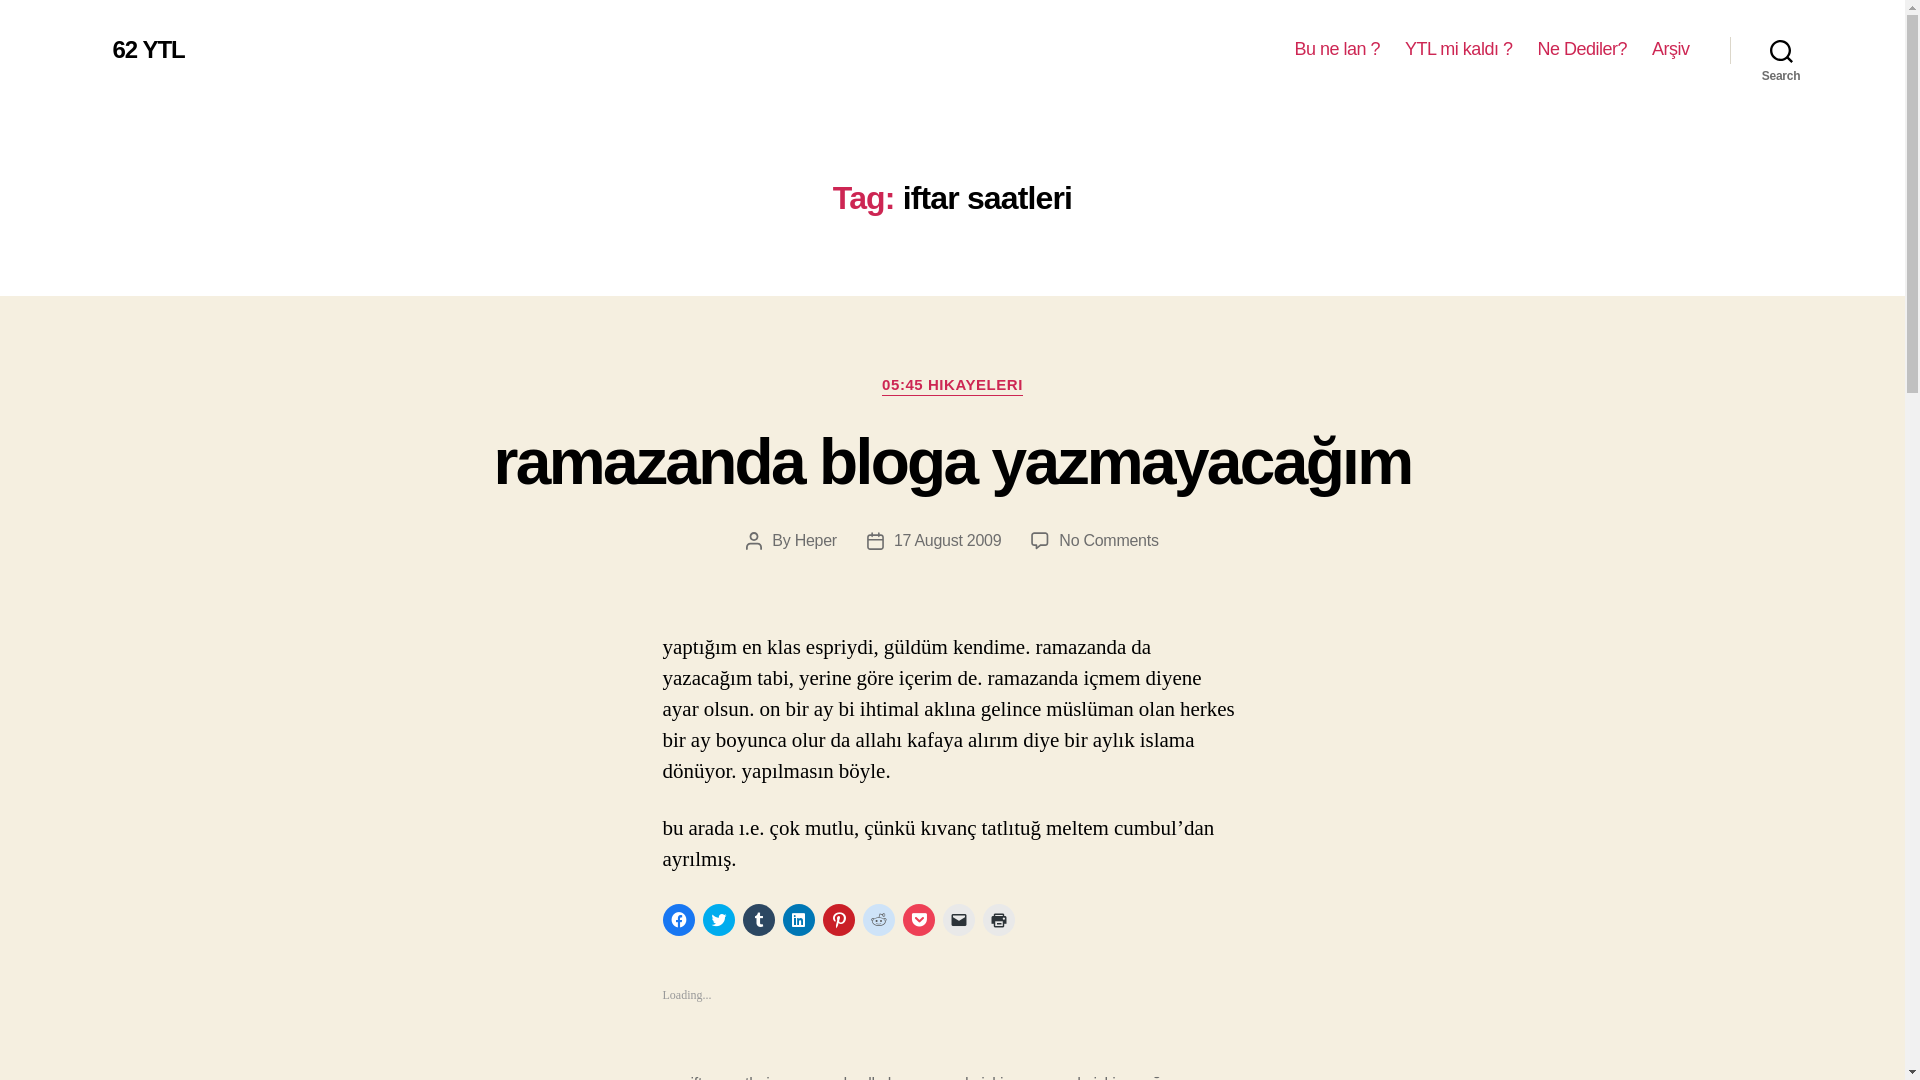 The image size is (1920, 1080). I want to click on Click to email a link to a friend, so click(958, 920).